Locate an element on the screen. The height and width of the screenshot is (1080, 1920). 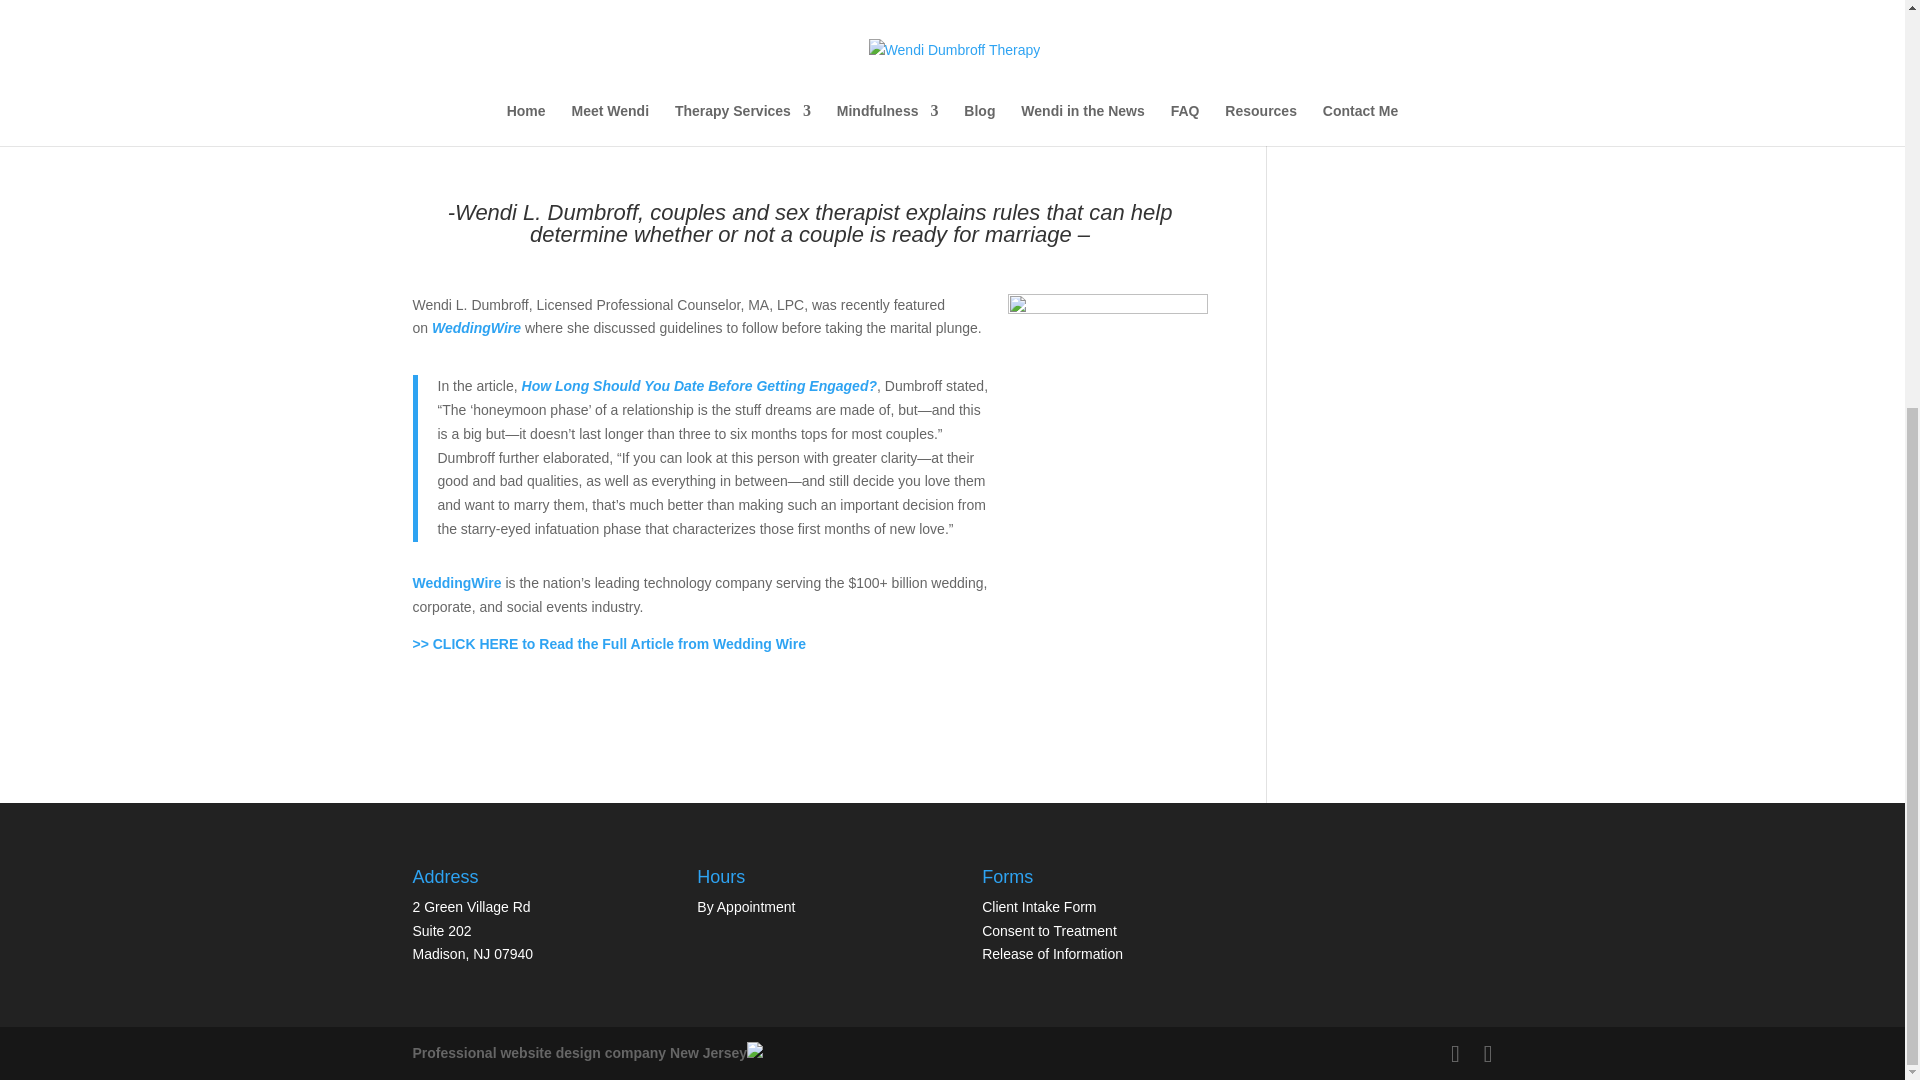
WeddingWire is located at coordinates (456, 582).